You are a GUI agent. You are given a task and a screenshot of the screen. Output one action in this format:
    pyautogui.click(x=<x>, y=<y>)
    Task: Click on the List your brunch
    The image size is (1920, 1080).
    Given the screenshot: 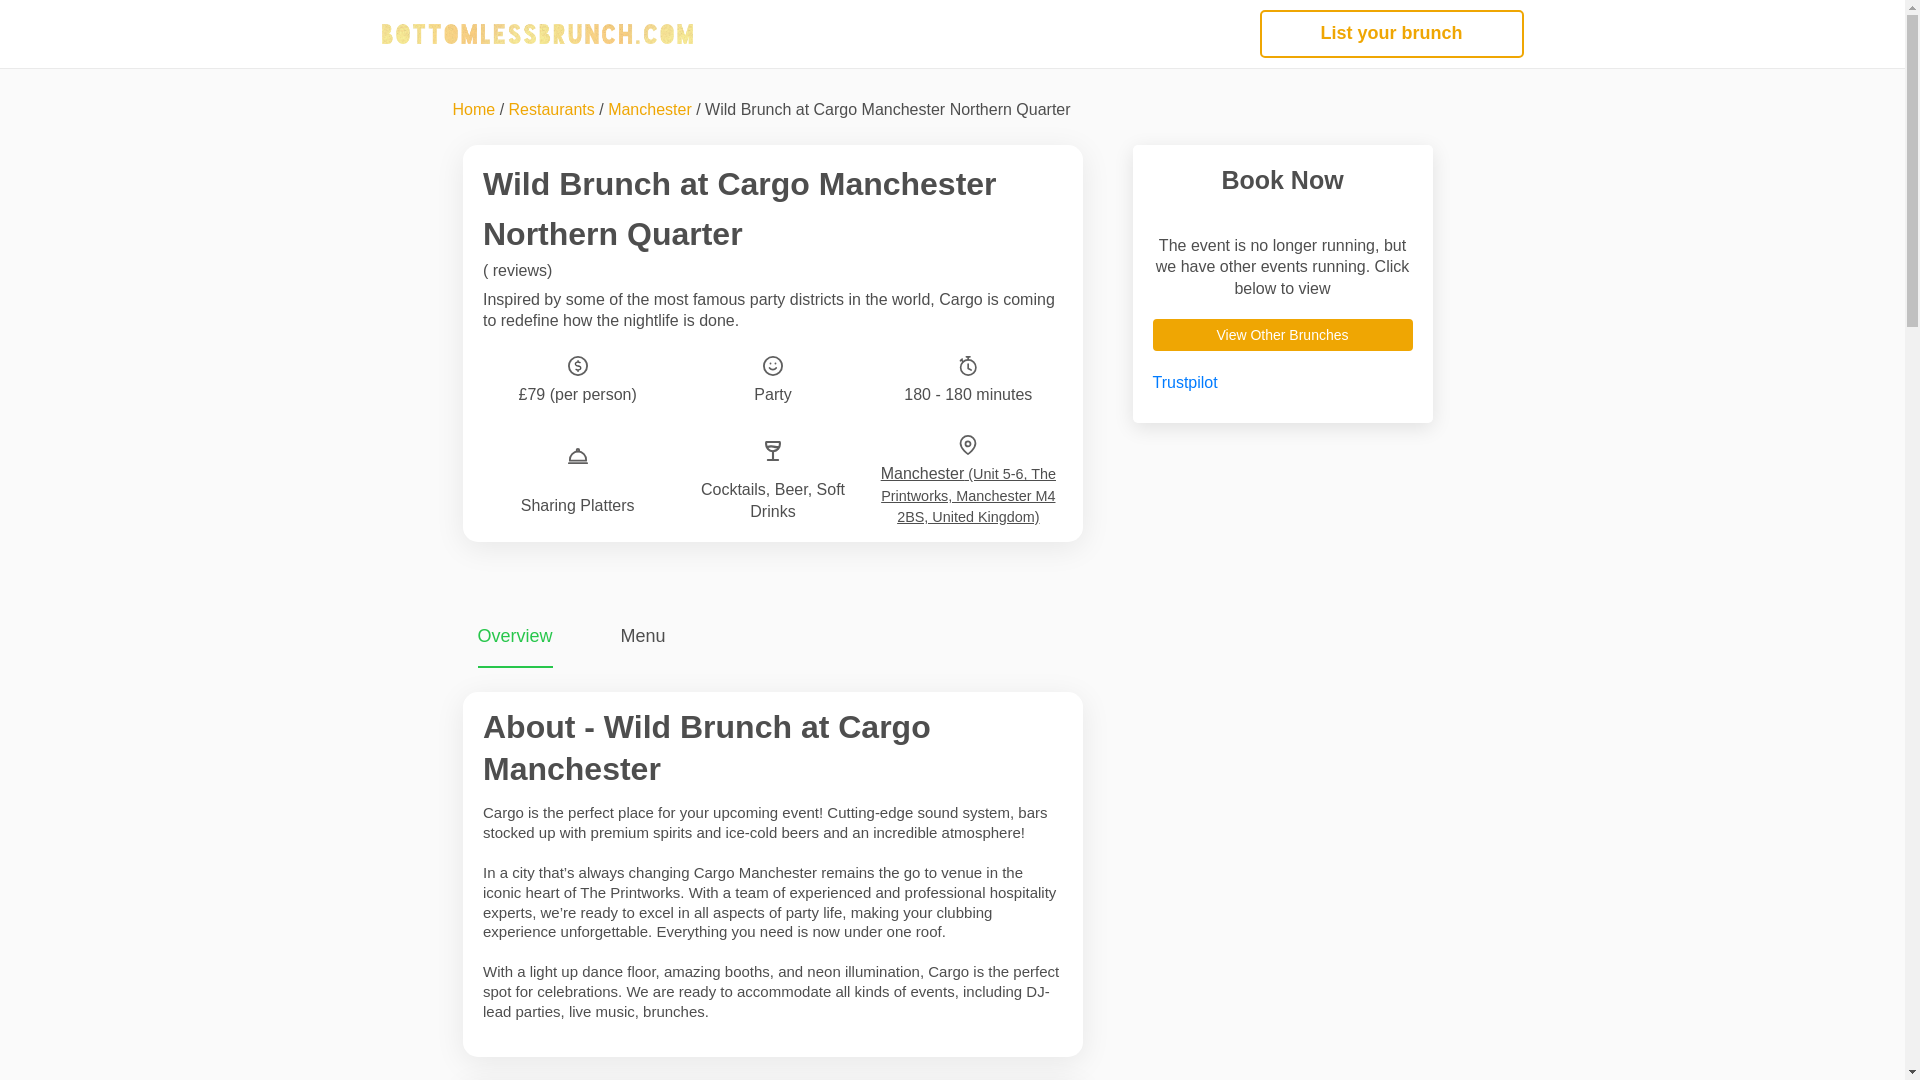 What is the action you would take?
    pyautogui.click(x=1392, y=34)
    